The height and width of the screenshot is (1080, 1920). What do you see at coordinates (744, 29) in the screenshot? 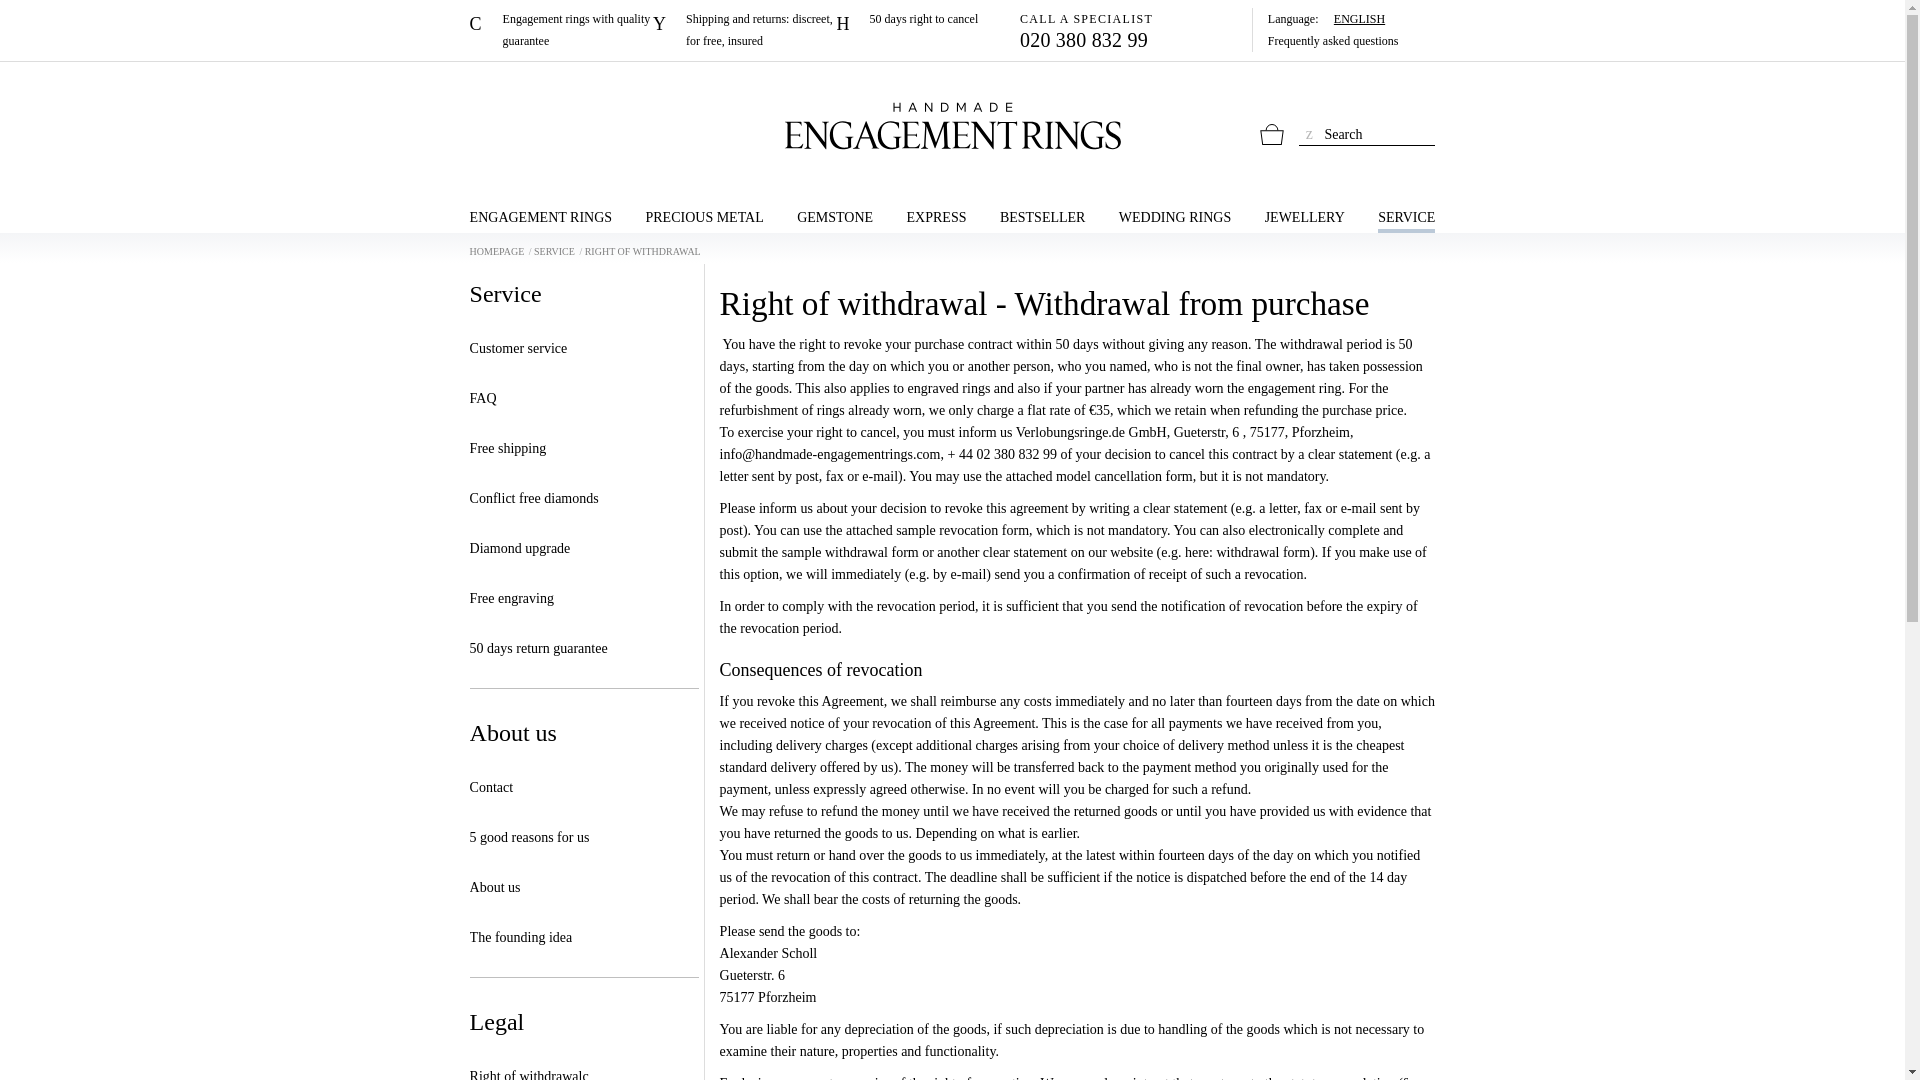
I see `Shipping and returns: discreet, for free, insured` at bounding box center [744, 29].